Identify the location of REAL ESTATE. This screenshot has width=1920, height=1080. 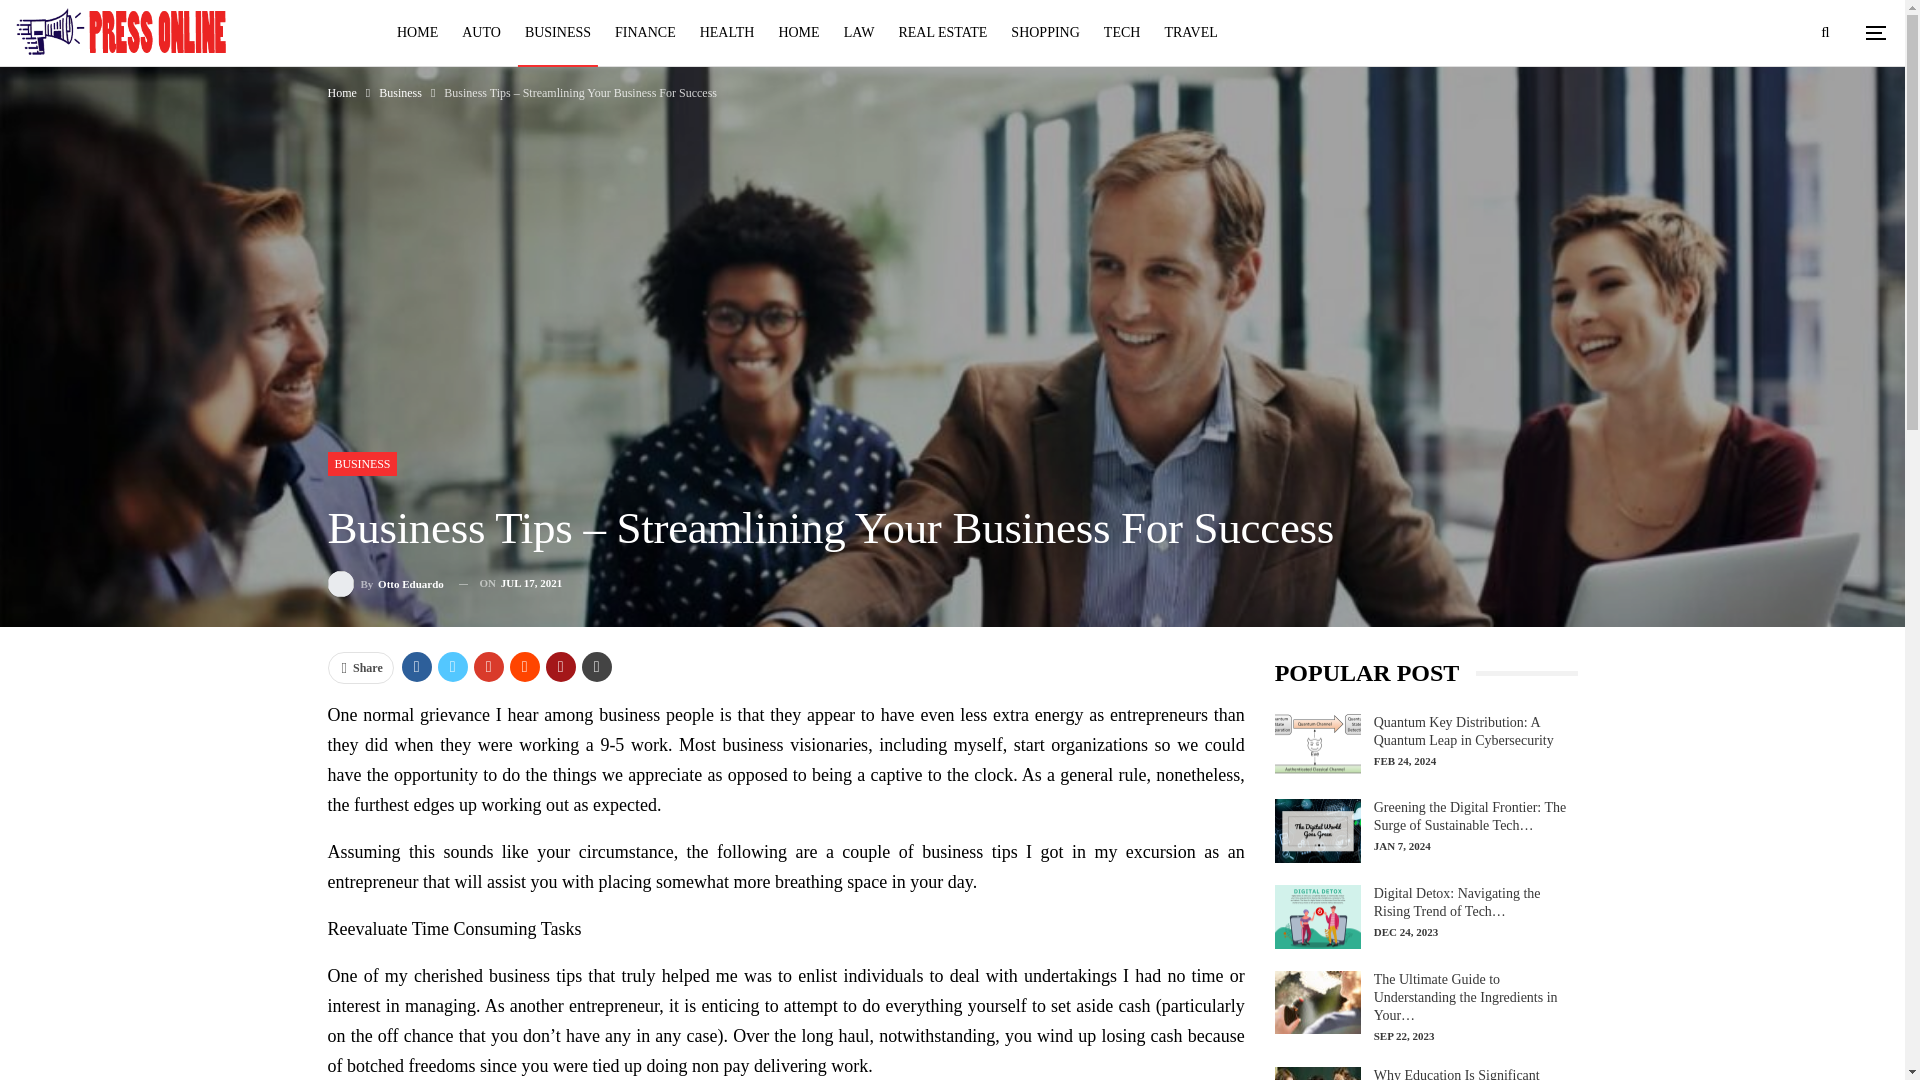
(942, 32).